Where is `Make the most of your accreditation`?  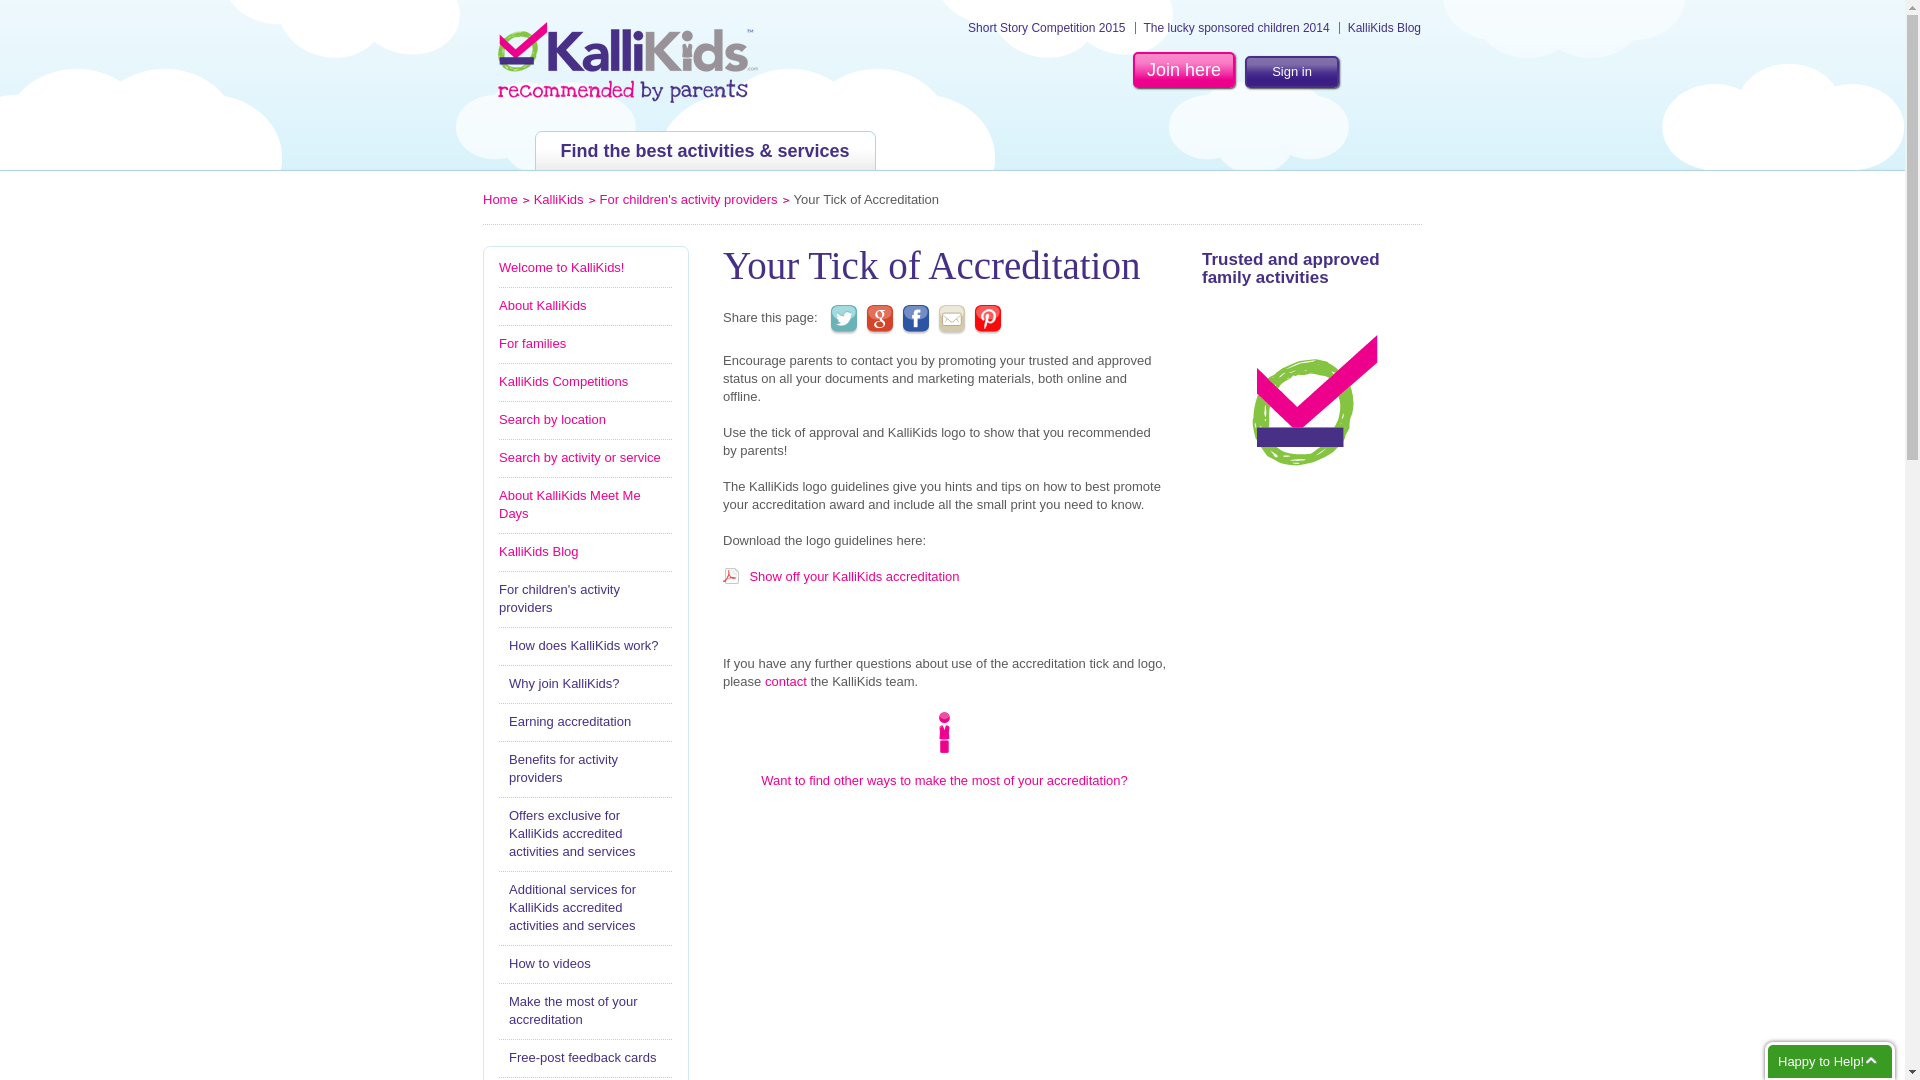 Make the most of your accreditation is located at coordinates (586, 1010).